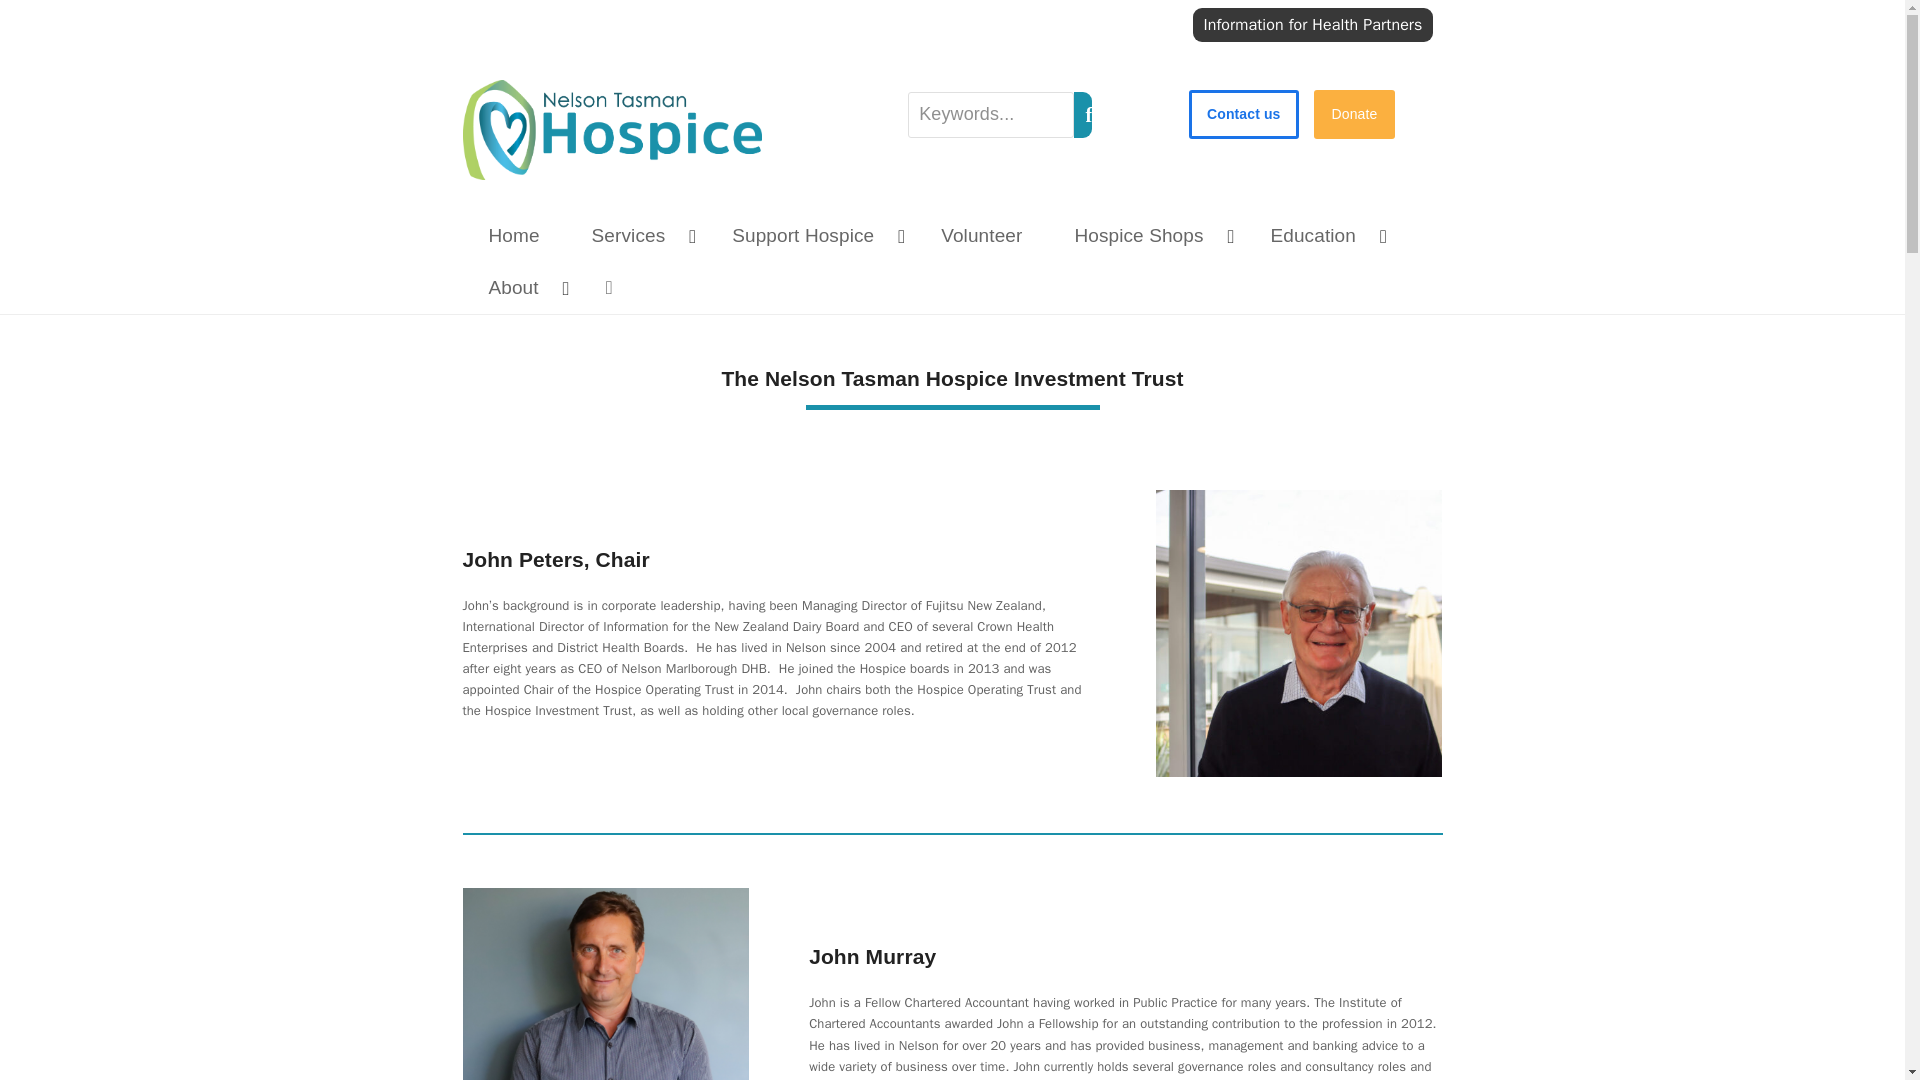  Describe the element at coordinates (513, 236) in the screenshot. I see `Home` at that location.